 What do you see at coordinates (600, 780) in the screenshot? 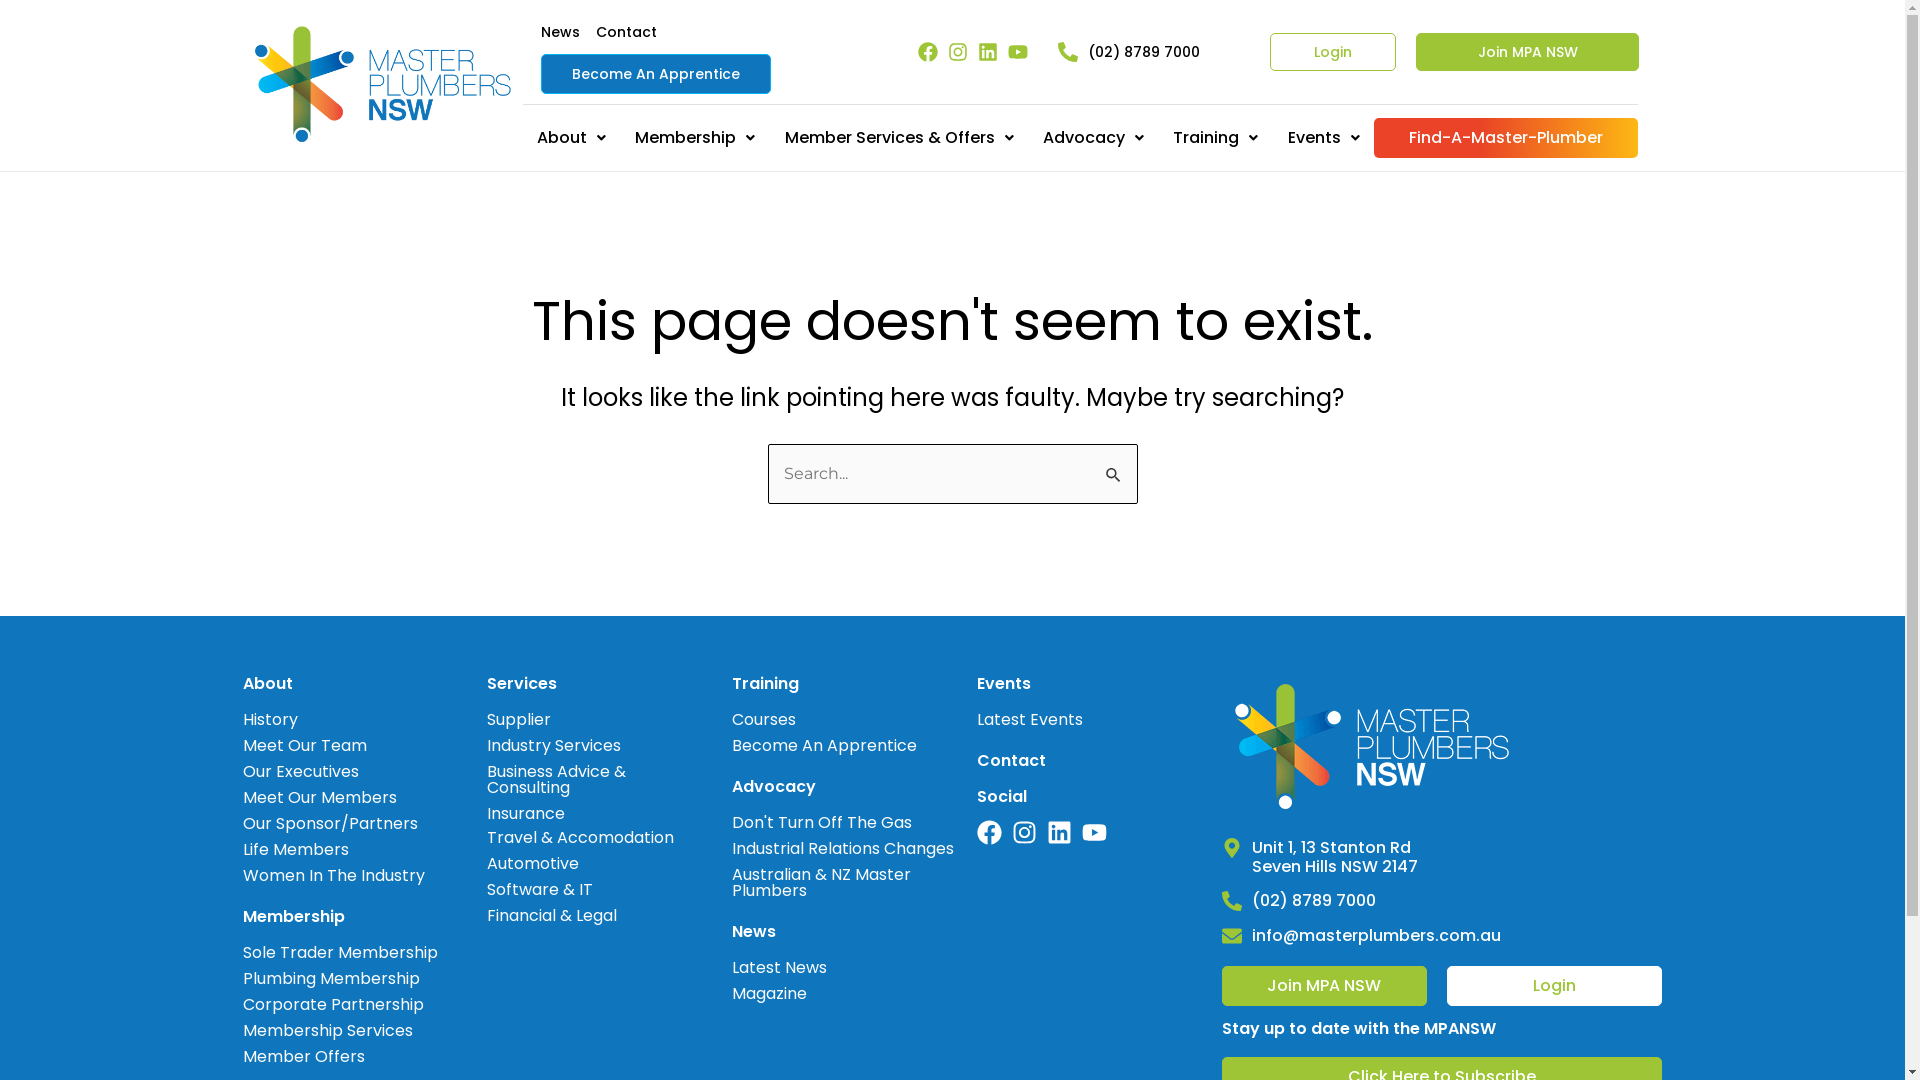
I see `Business Advice & Consulting` at bounding box center [600, 780].